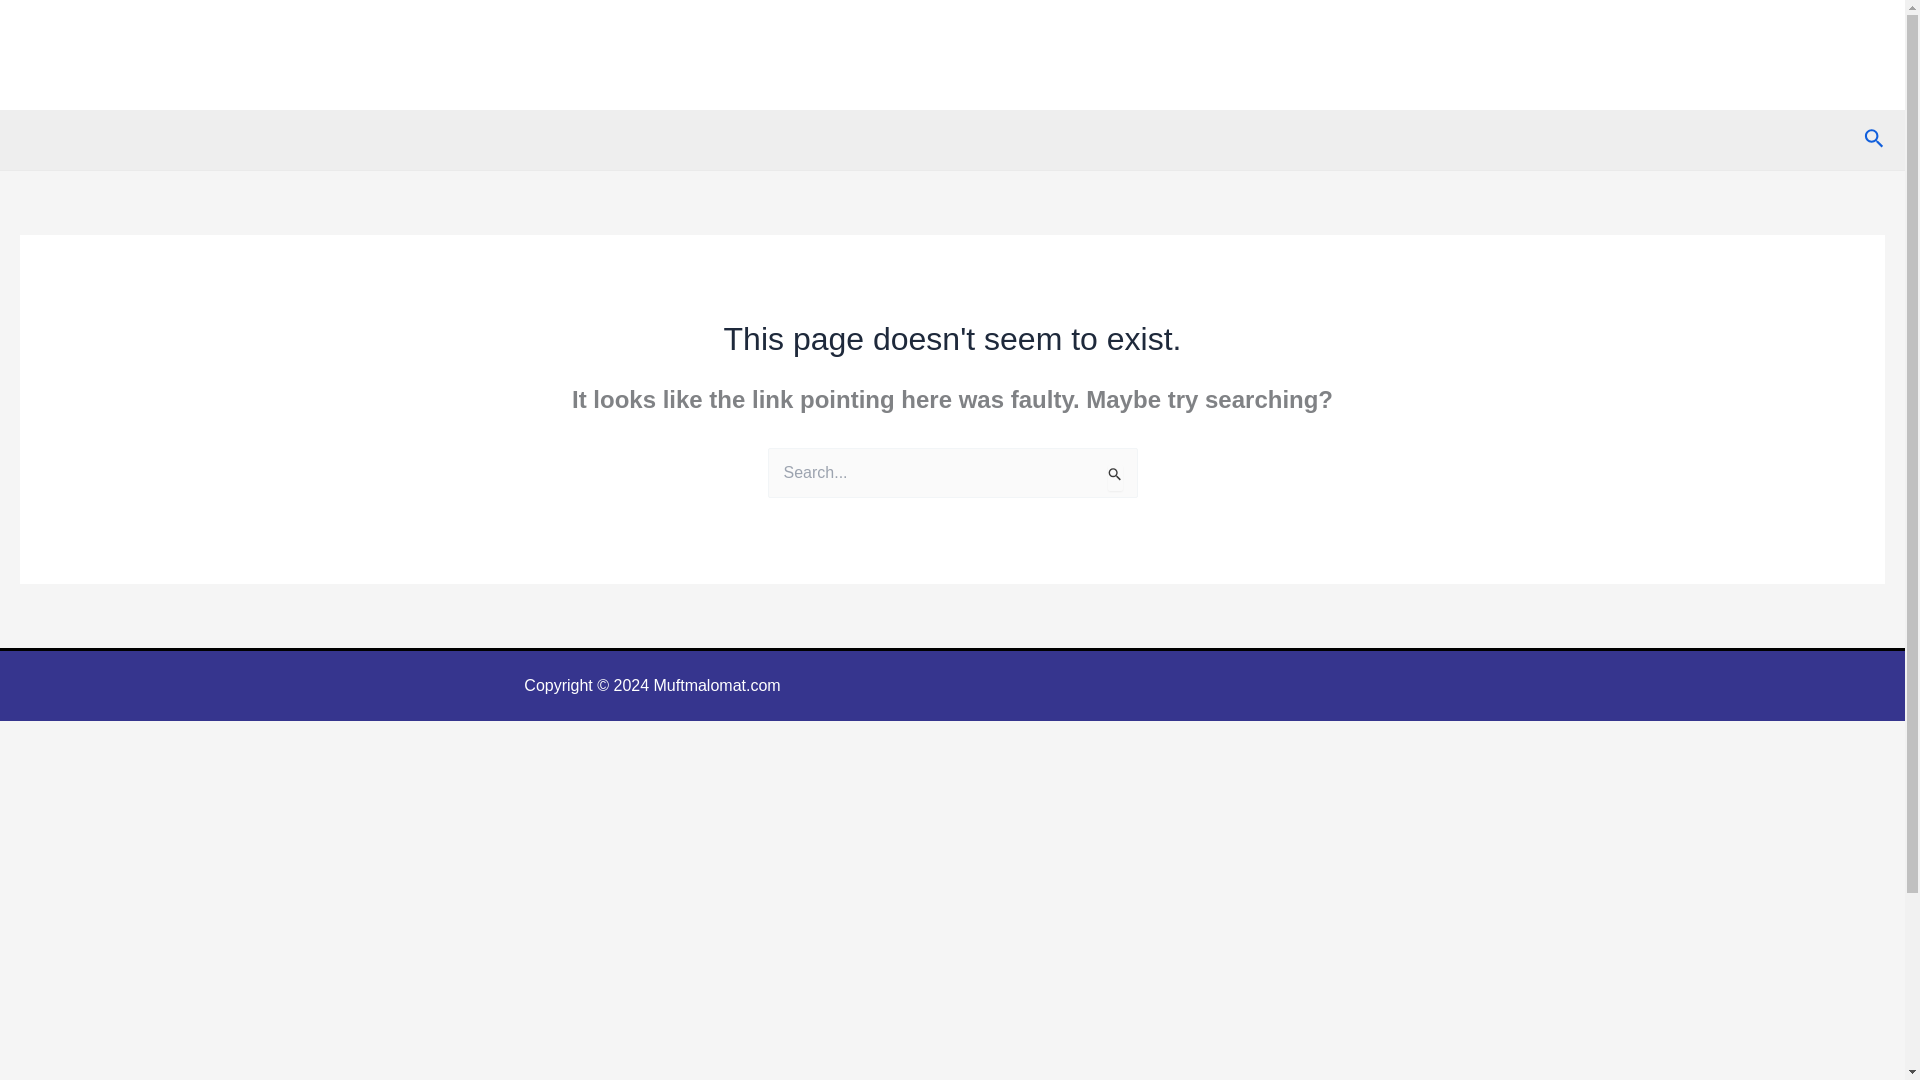 The width and height of the screenshot is (1920, 1080). What do you see at coordinates (1366, 55) in the screenshot?
I see `News` at bounding box center [1366, 55].